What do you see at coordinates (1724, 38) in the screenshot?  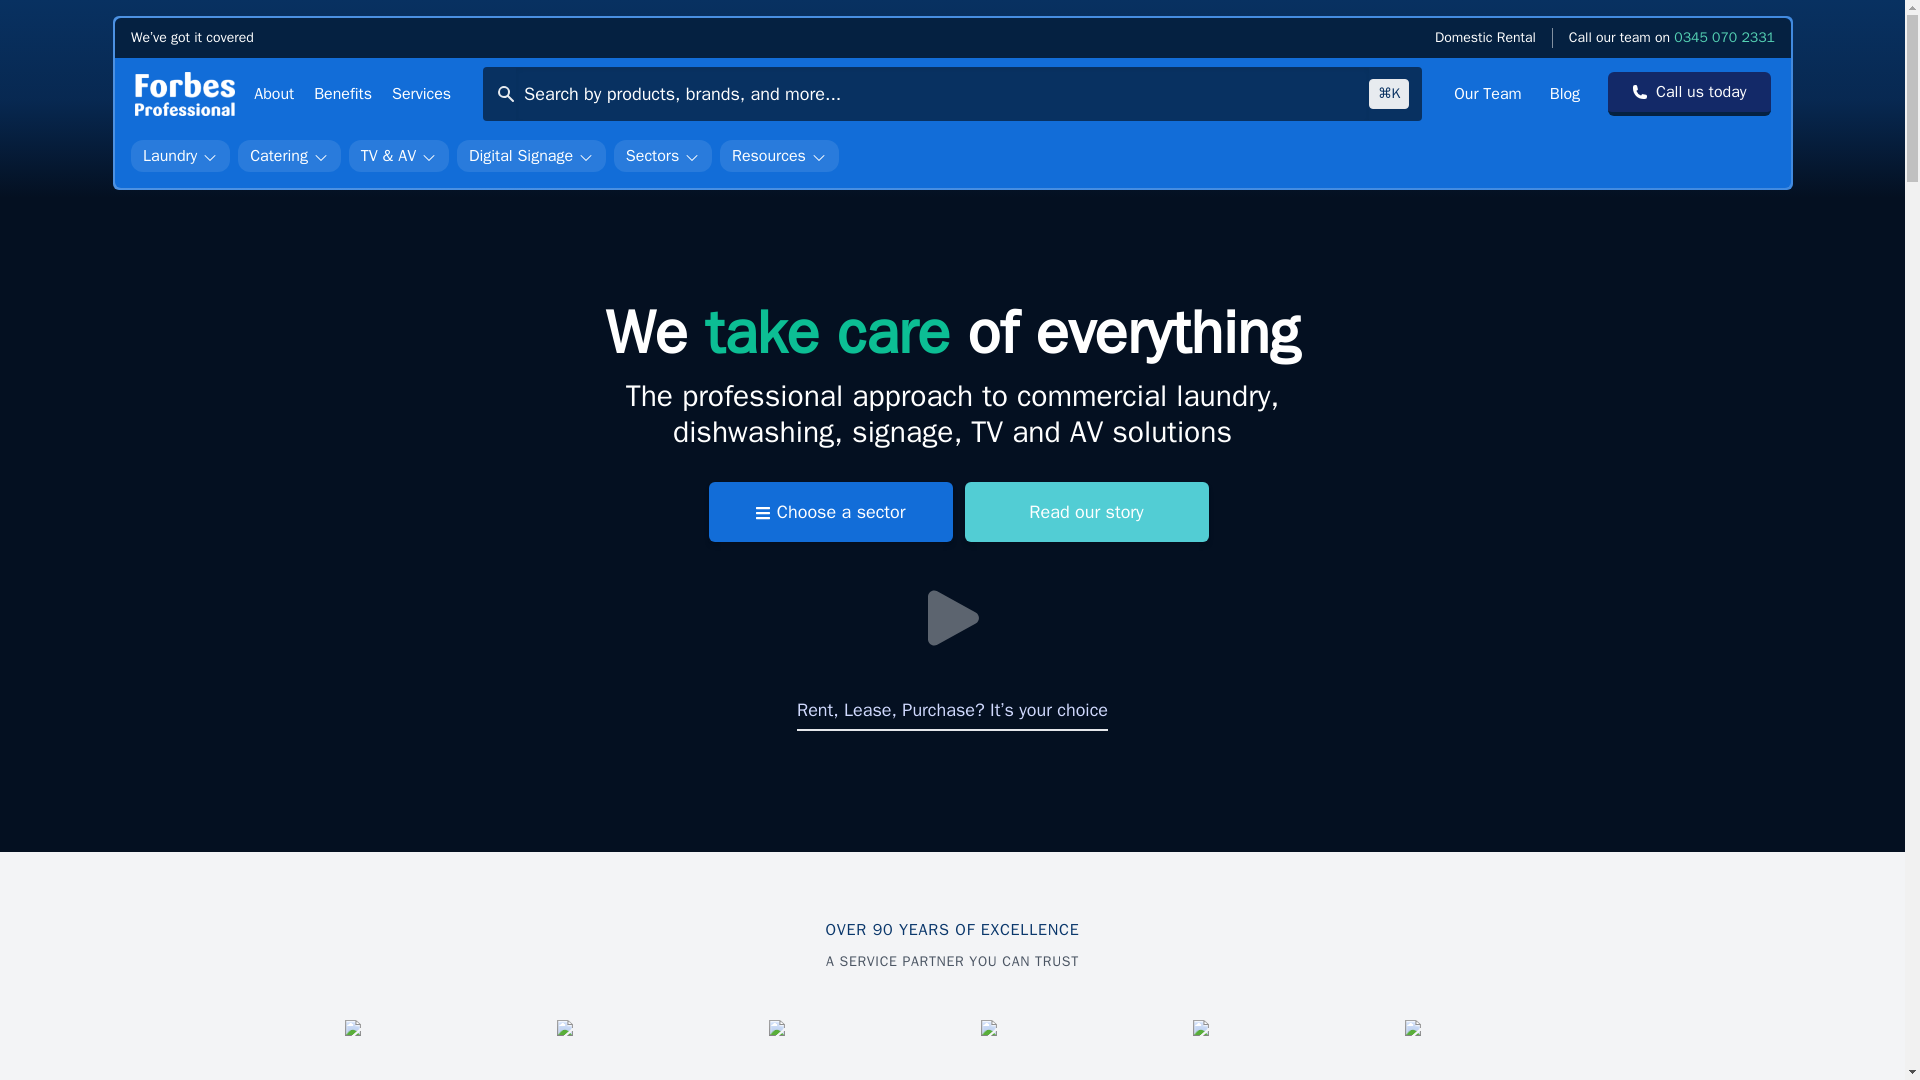 I see `0345 070 2331` at bounding box center [1724, 38].